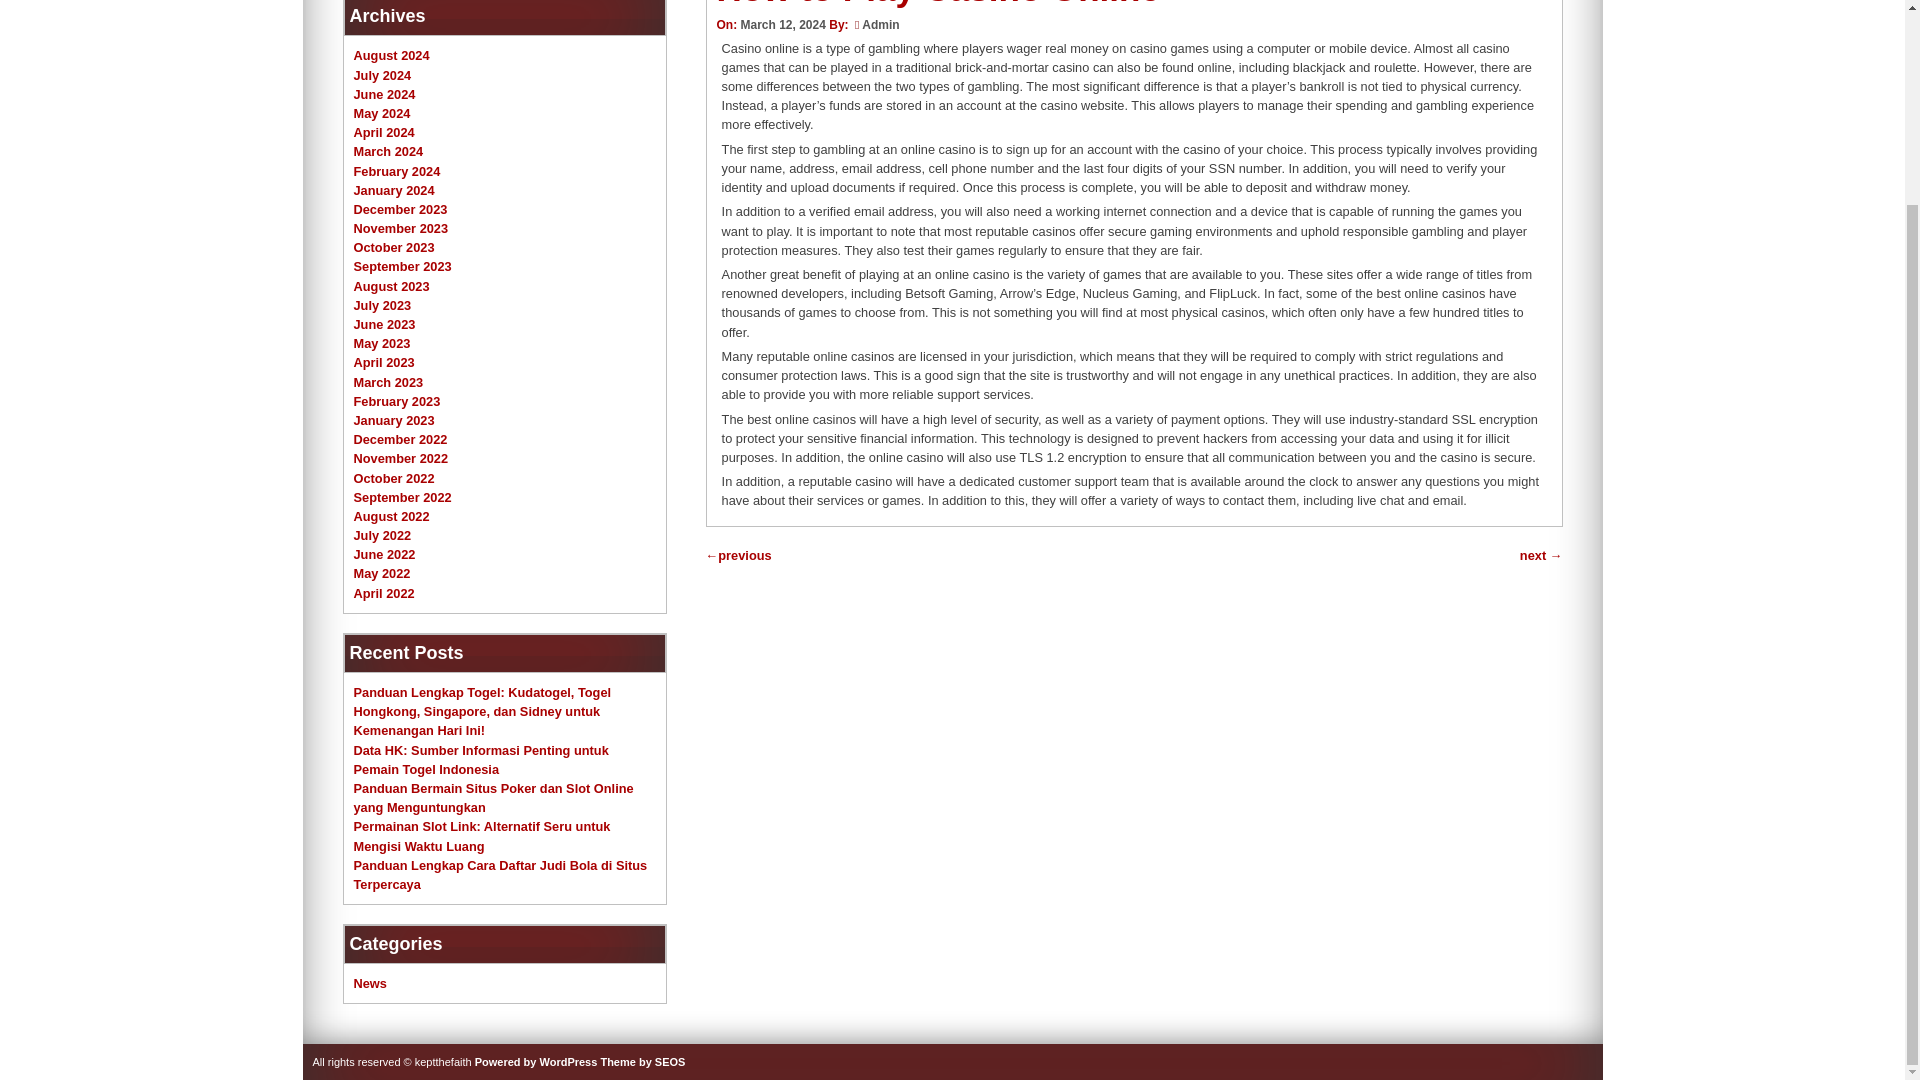 This screenshot has width=1920, height=1080. What do you see at coordinates (388, 150) in the screenshot?
I see `March 2024` at bounding box center [388, 150].